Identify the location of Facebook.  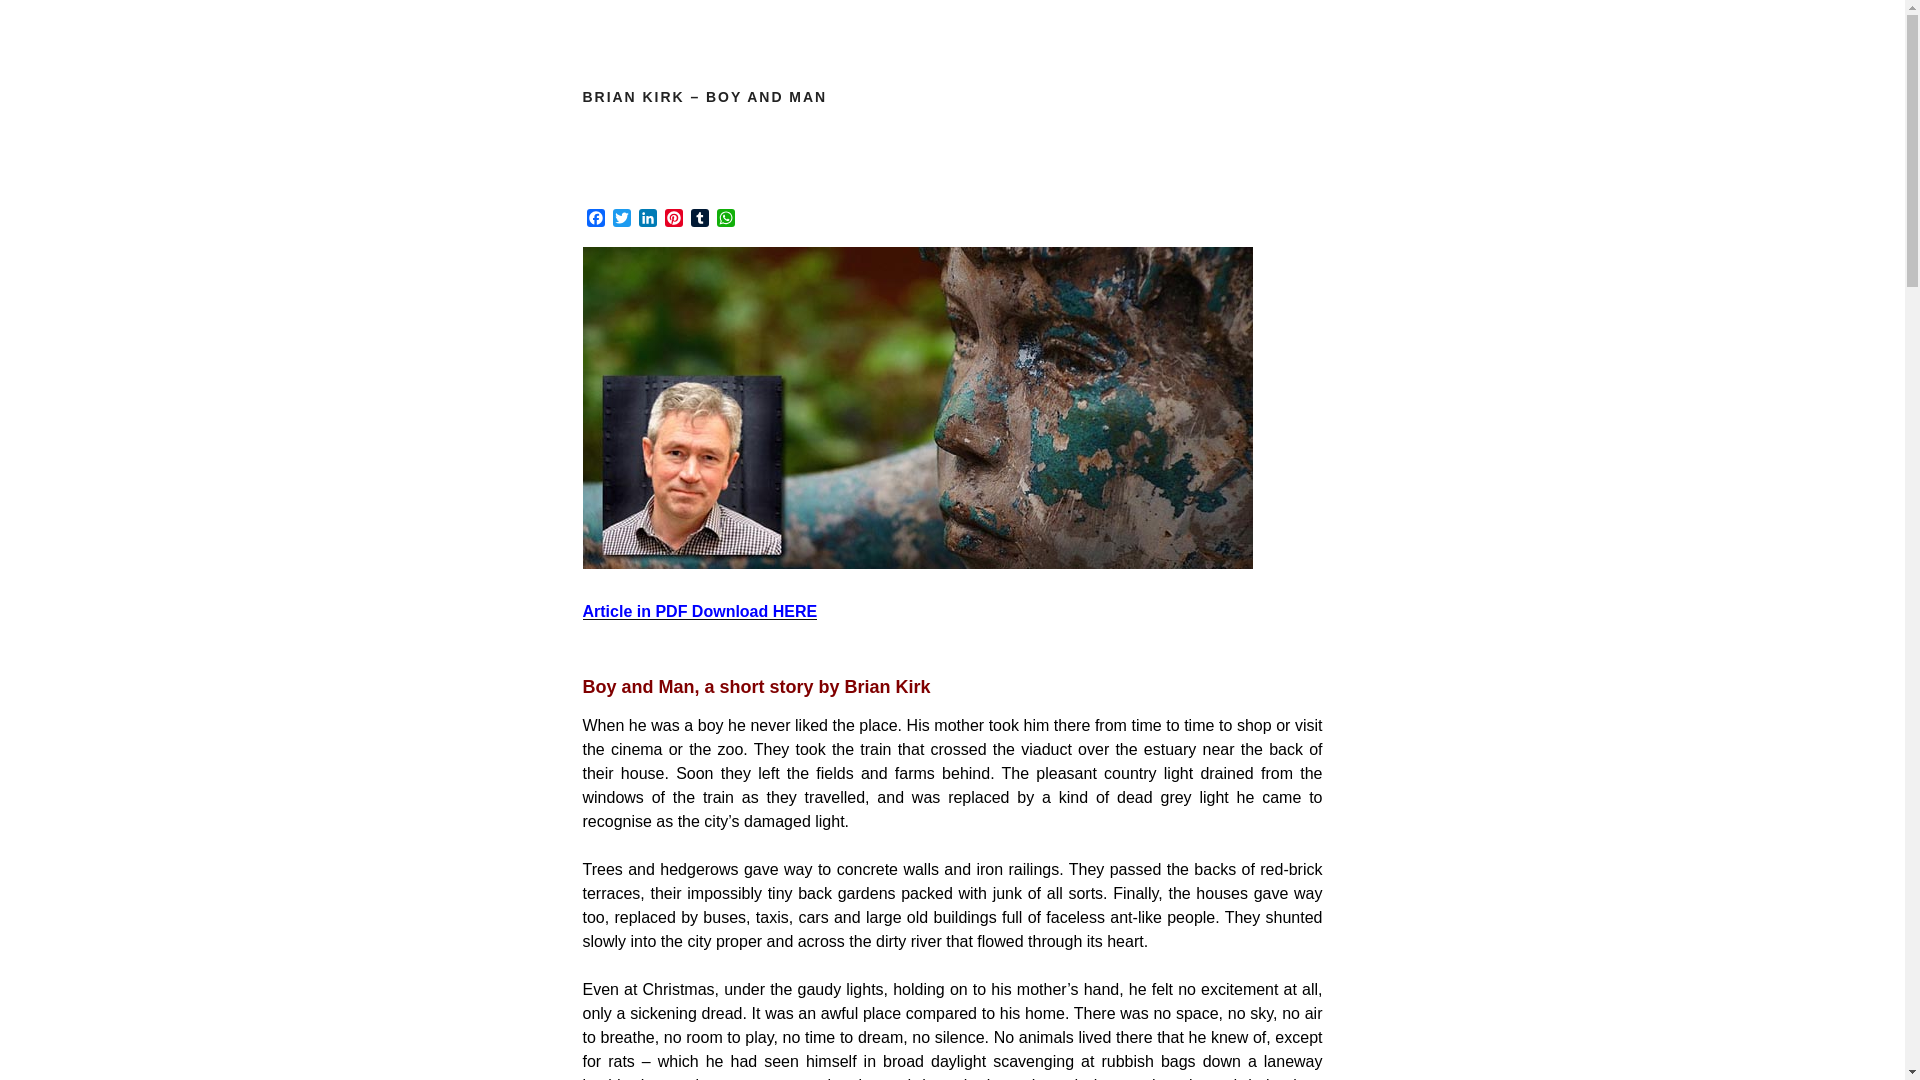
(594, 220).